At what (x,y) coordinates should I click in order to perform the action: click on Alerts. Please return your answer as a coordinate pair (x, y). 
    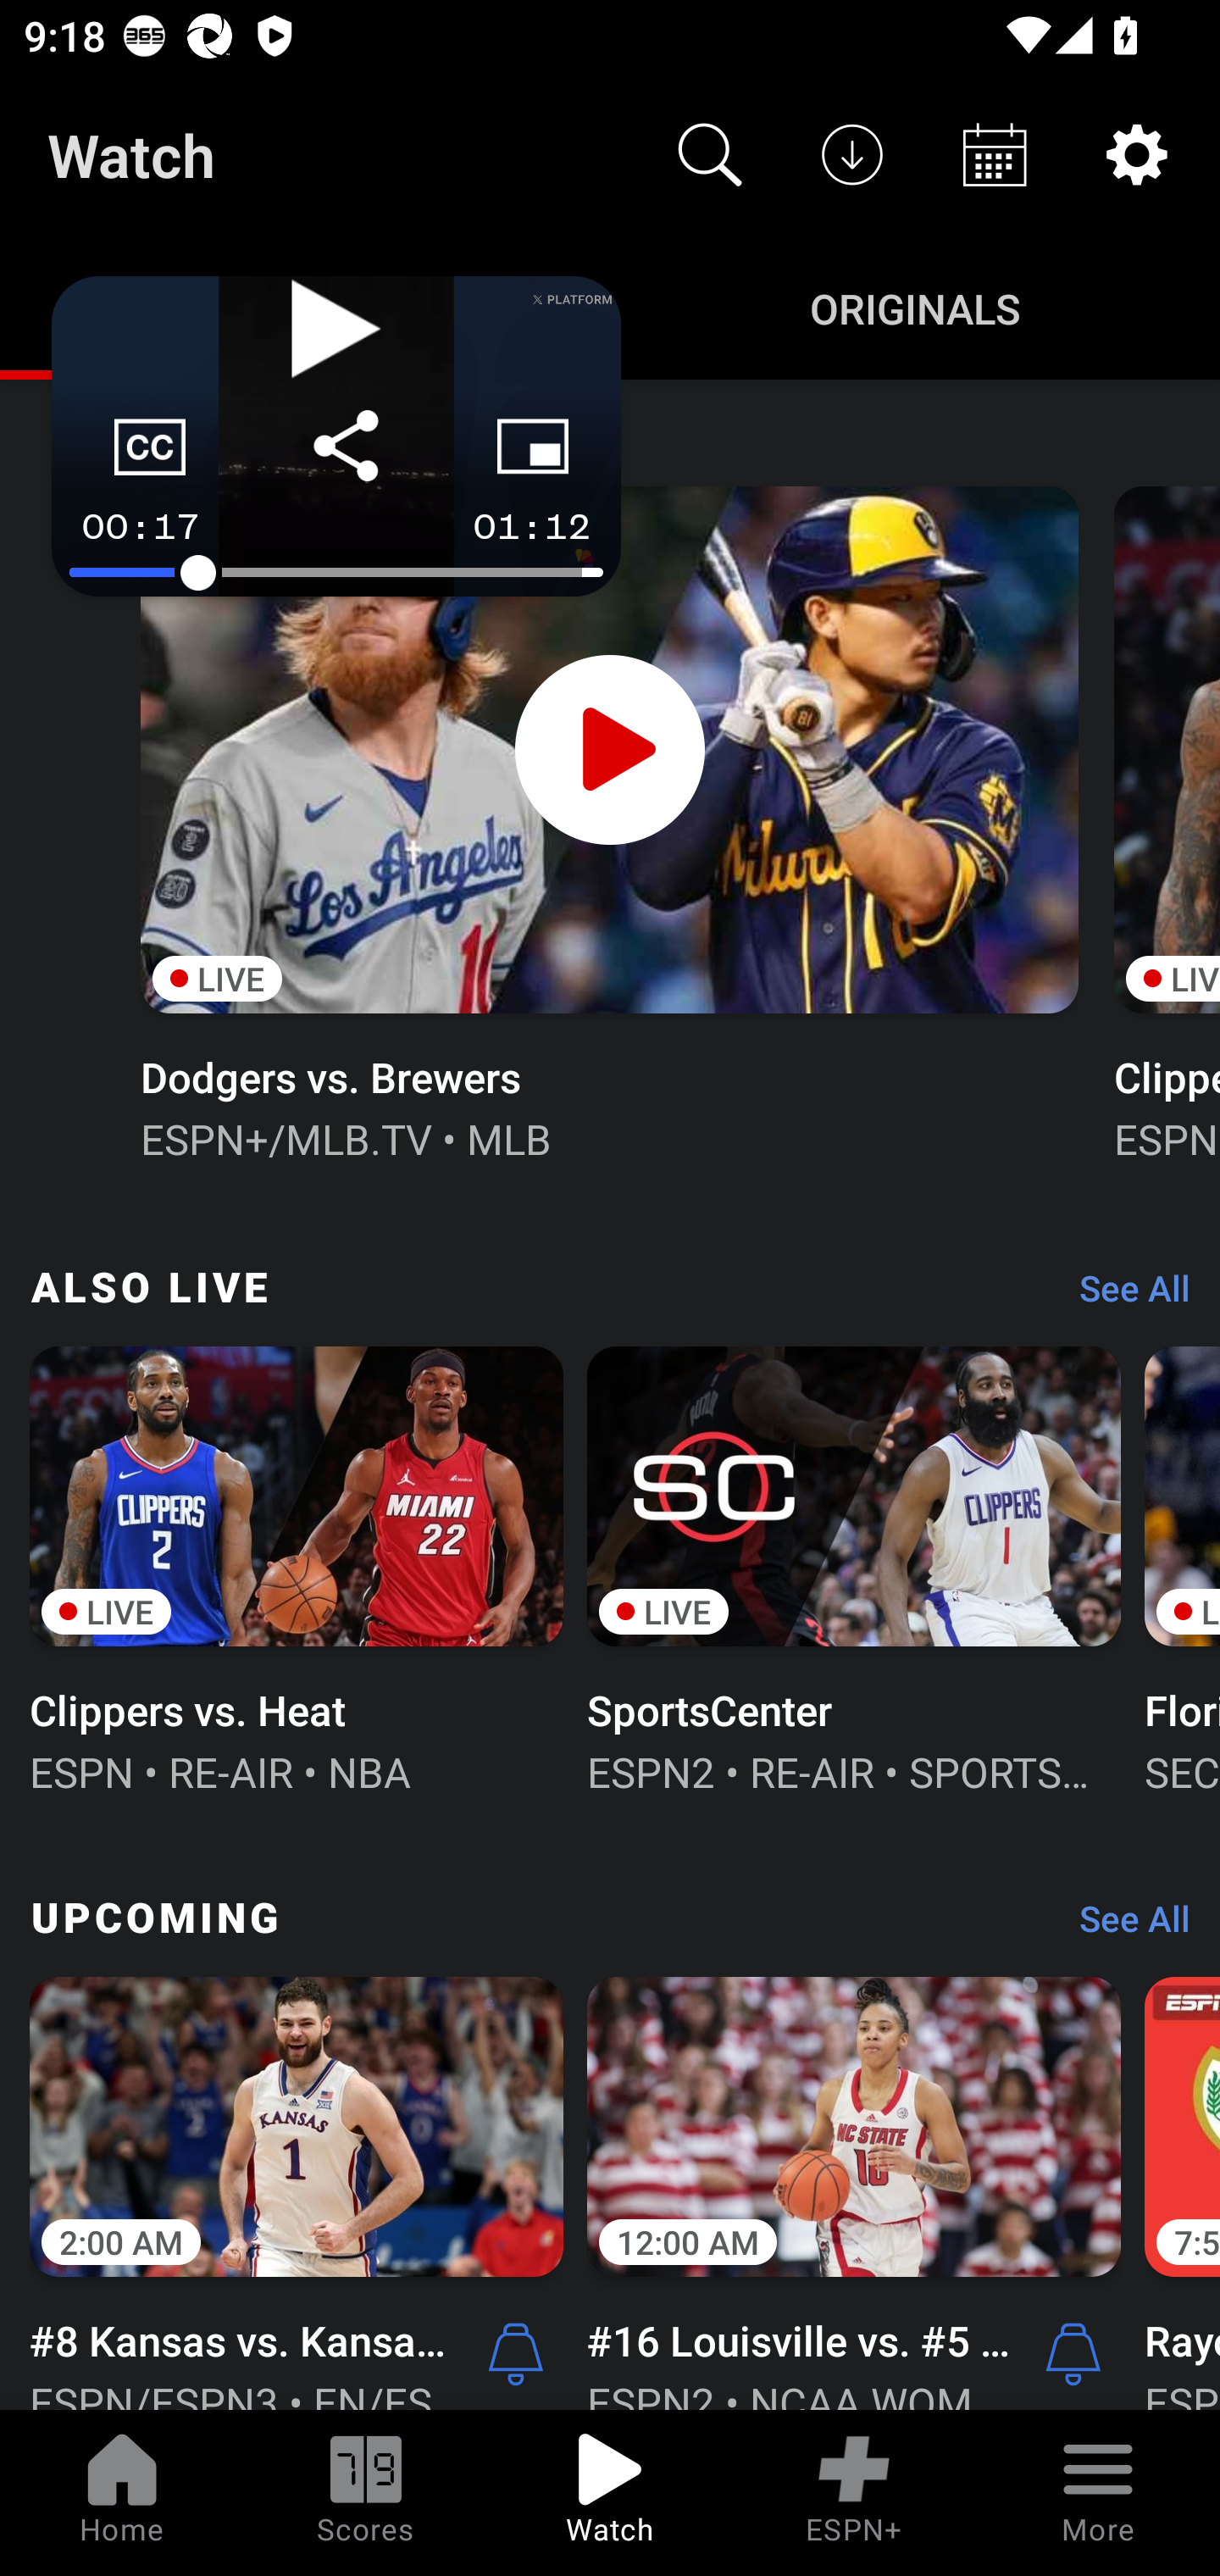
    Looking at the image, I should click on (515, 2352).